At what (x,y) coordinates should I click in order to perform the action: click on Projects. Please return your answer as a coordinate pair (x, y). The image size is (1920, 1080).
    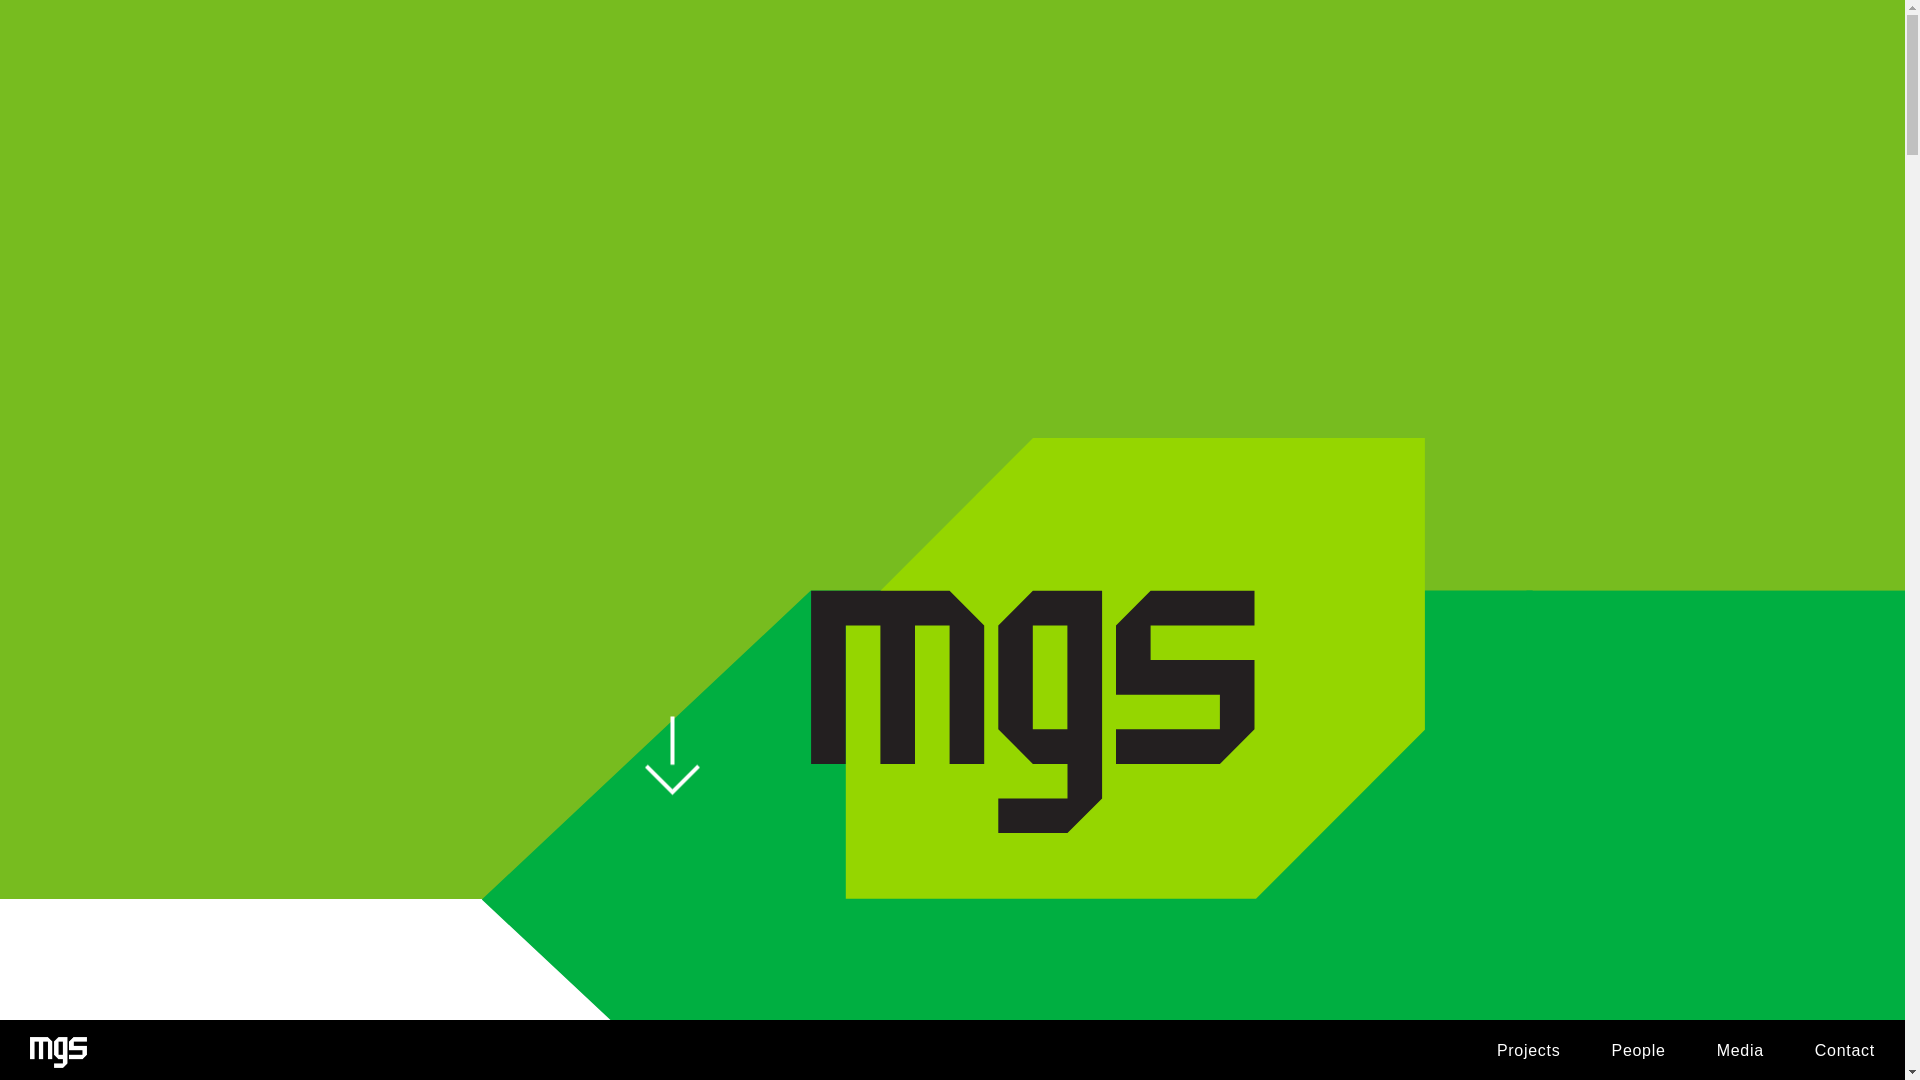
    Looking at the image, I should click on (1528, 1050).